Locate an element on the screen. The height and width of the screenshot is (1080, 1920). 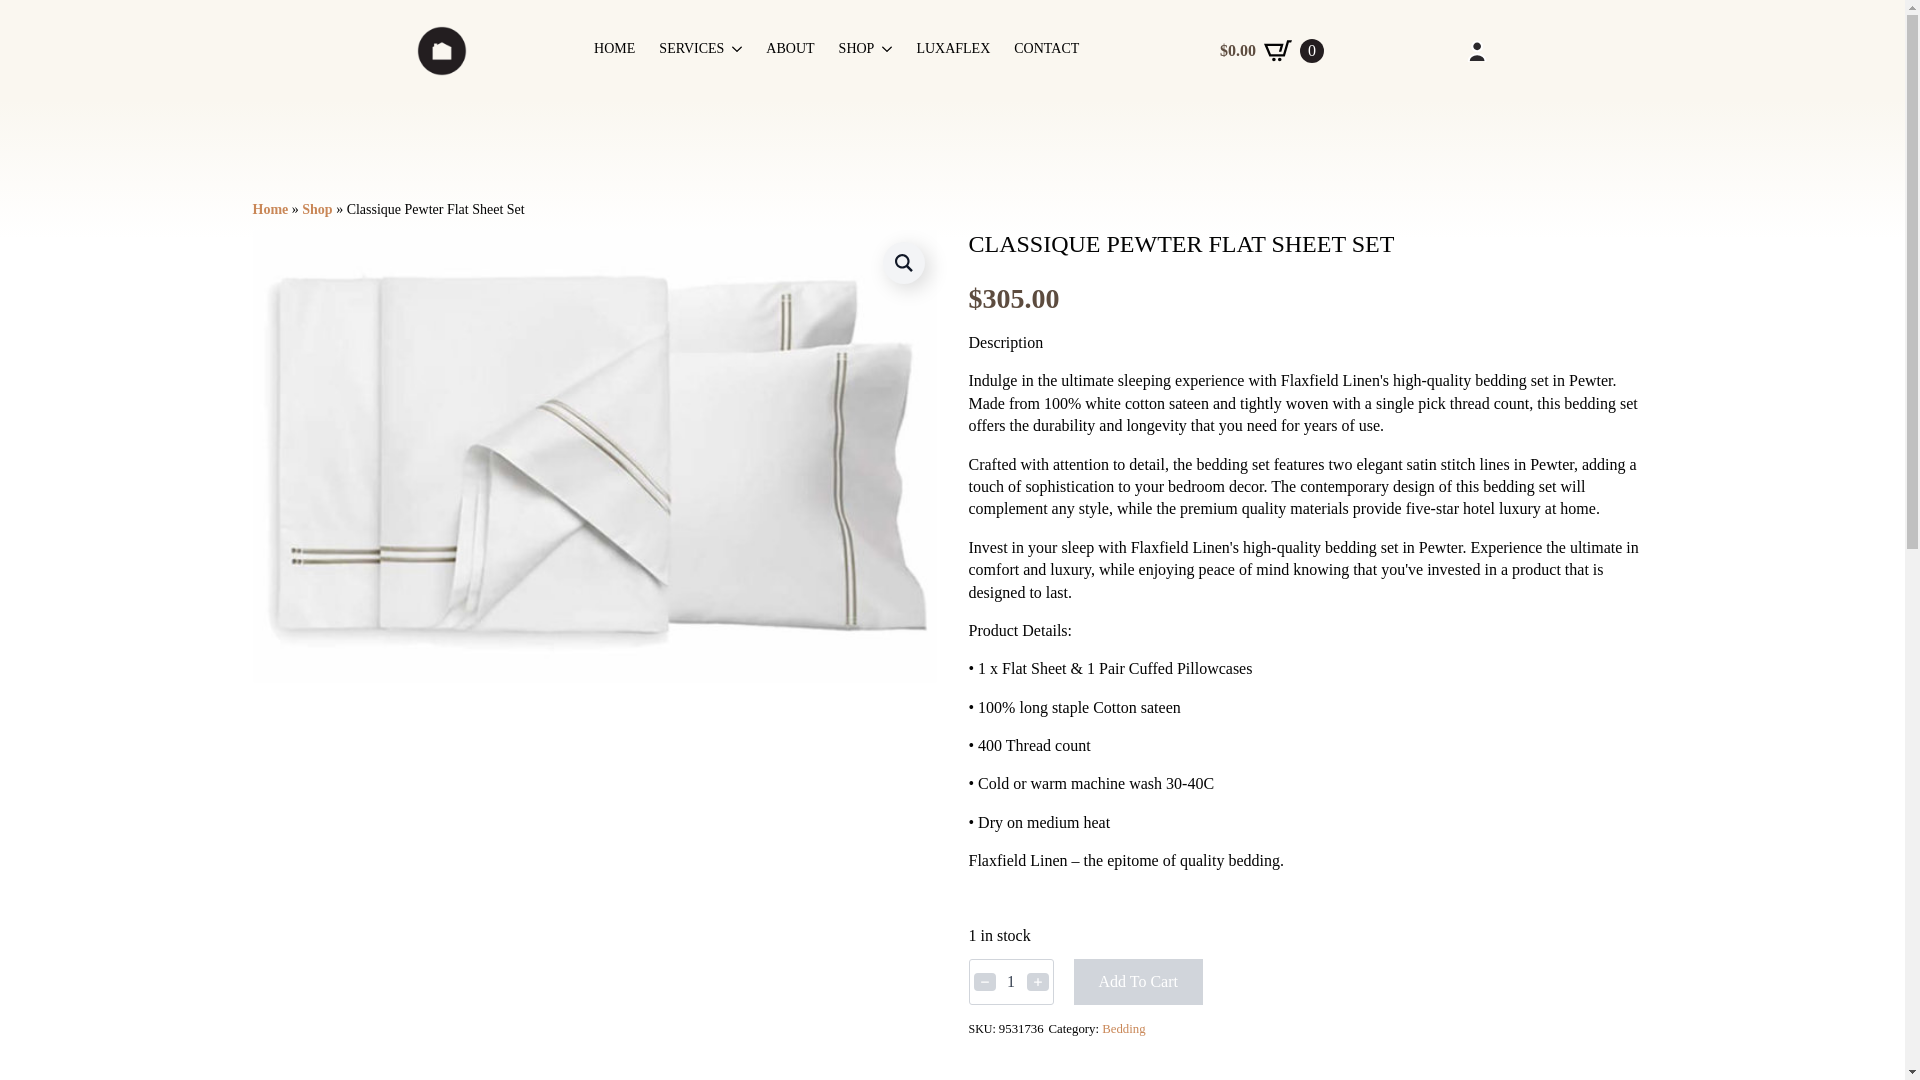
SHOP is located at coordinates (857, 51).